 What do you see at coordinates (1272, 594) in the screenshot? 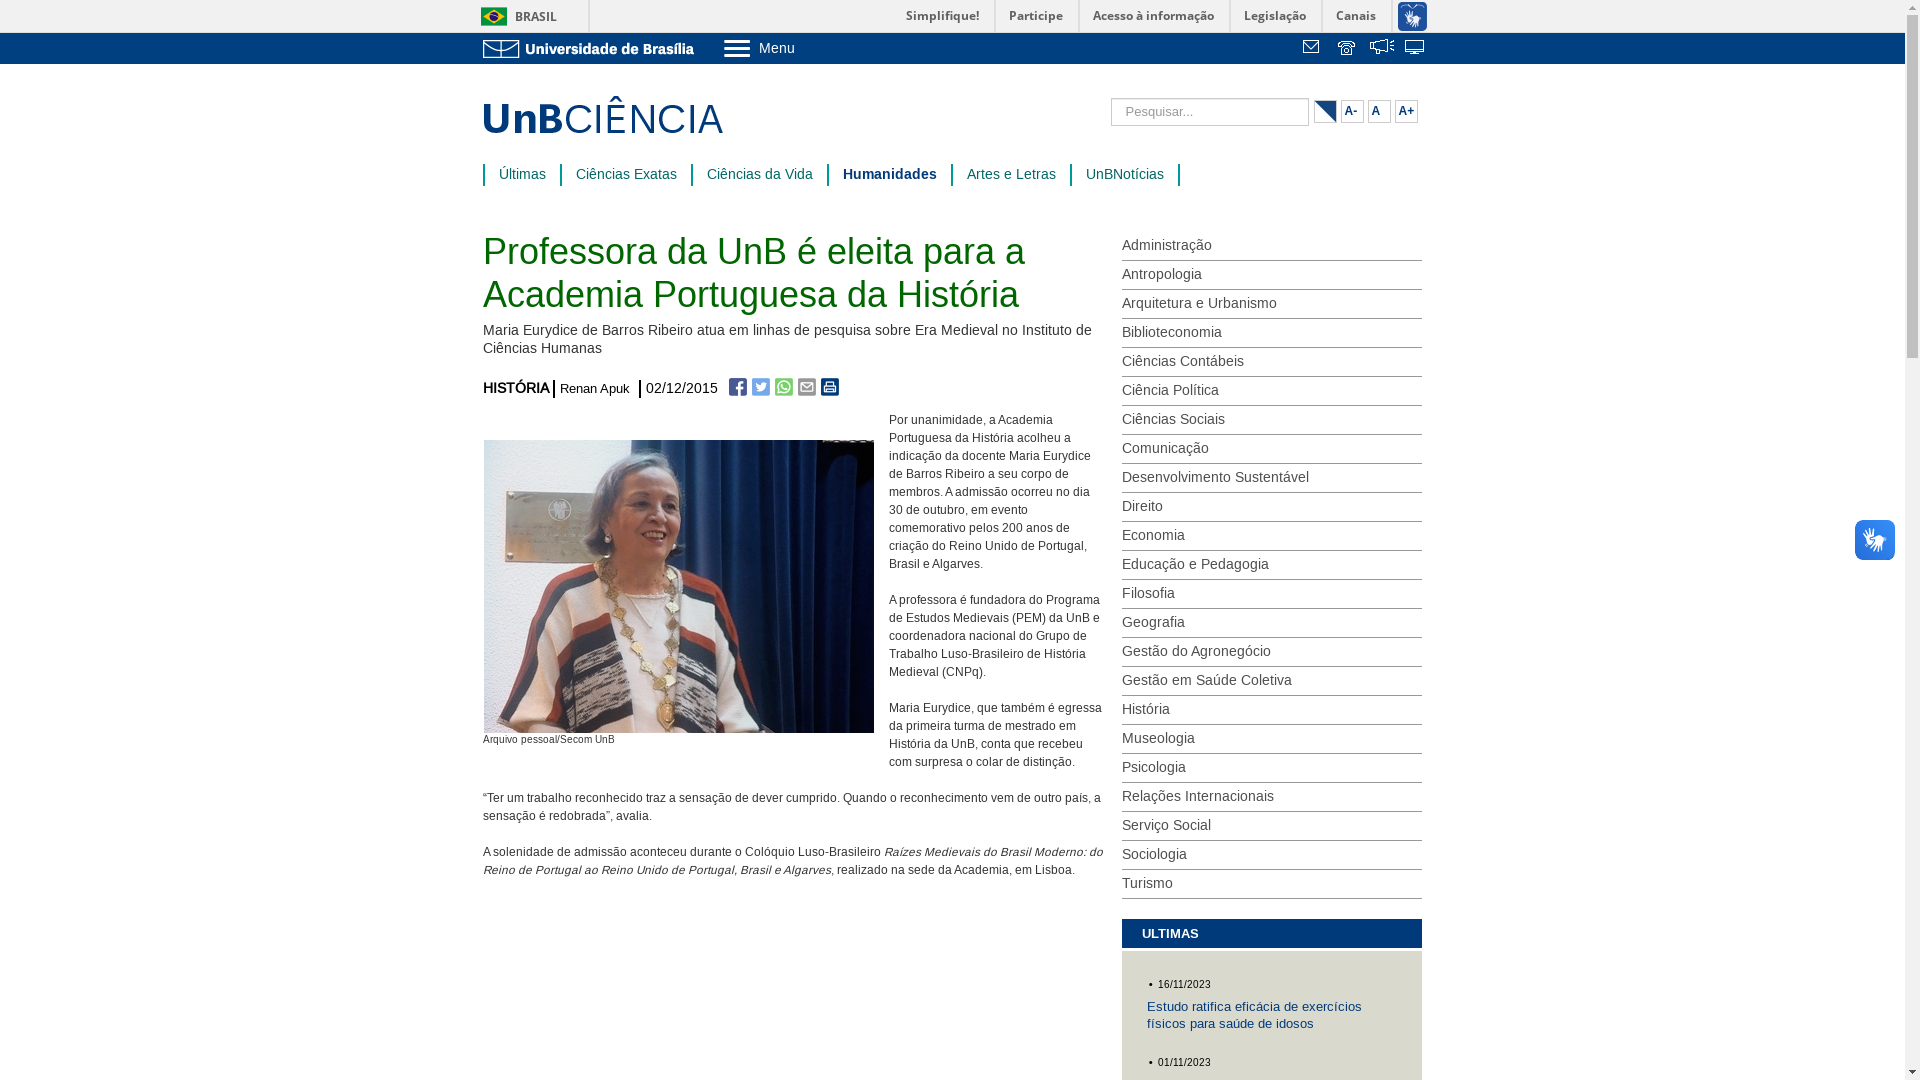
I see `Filosofia` at bounding box center [1272, 594].